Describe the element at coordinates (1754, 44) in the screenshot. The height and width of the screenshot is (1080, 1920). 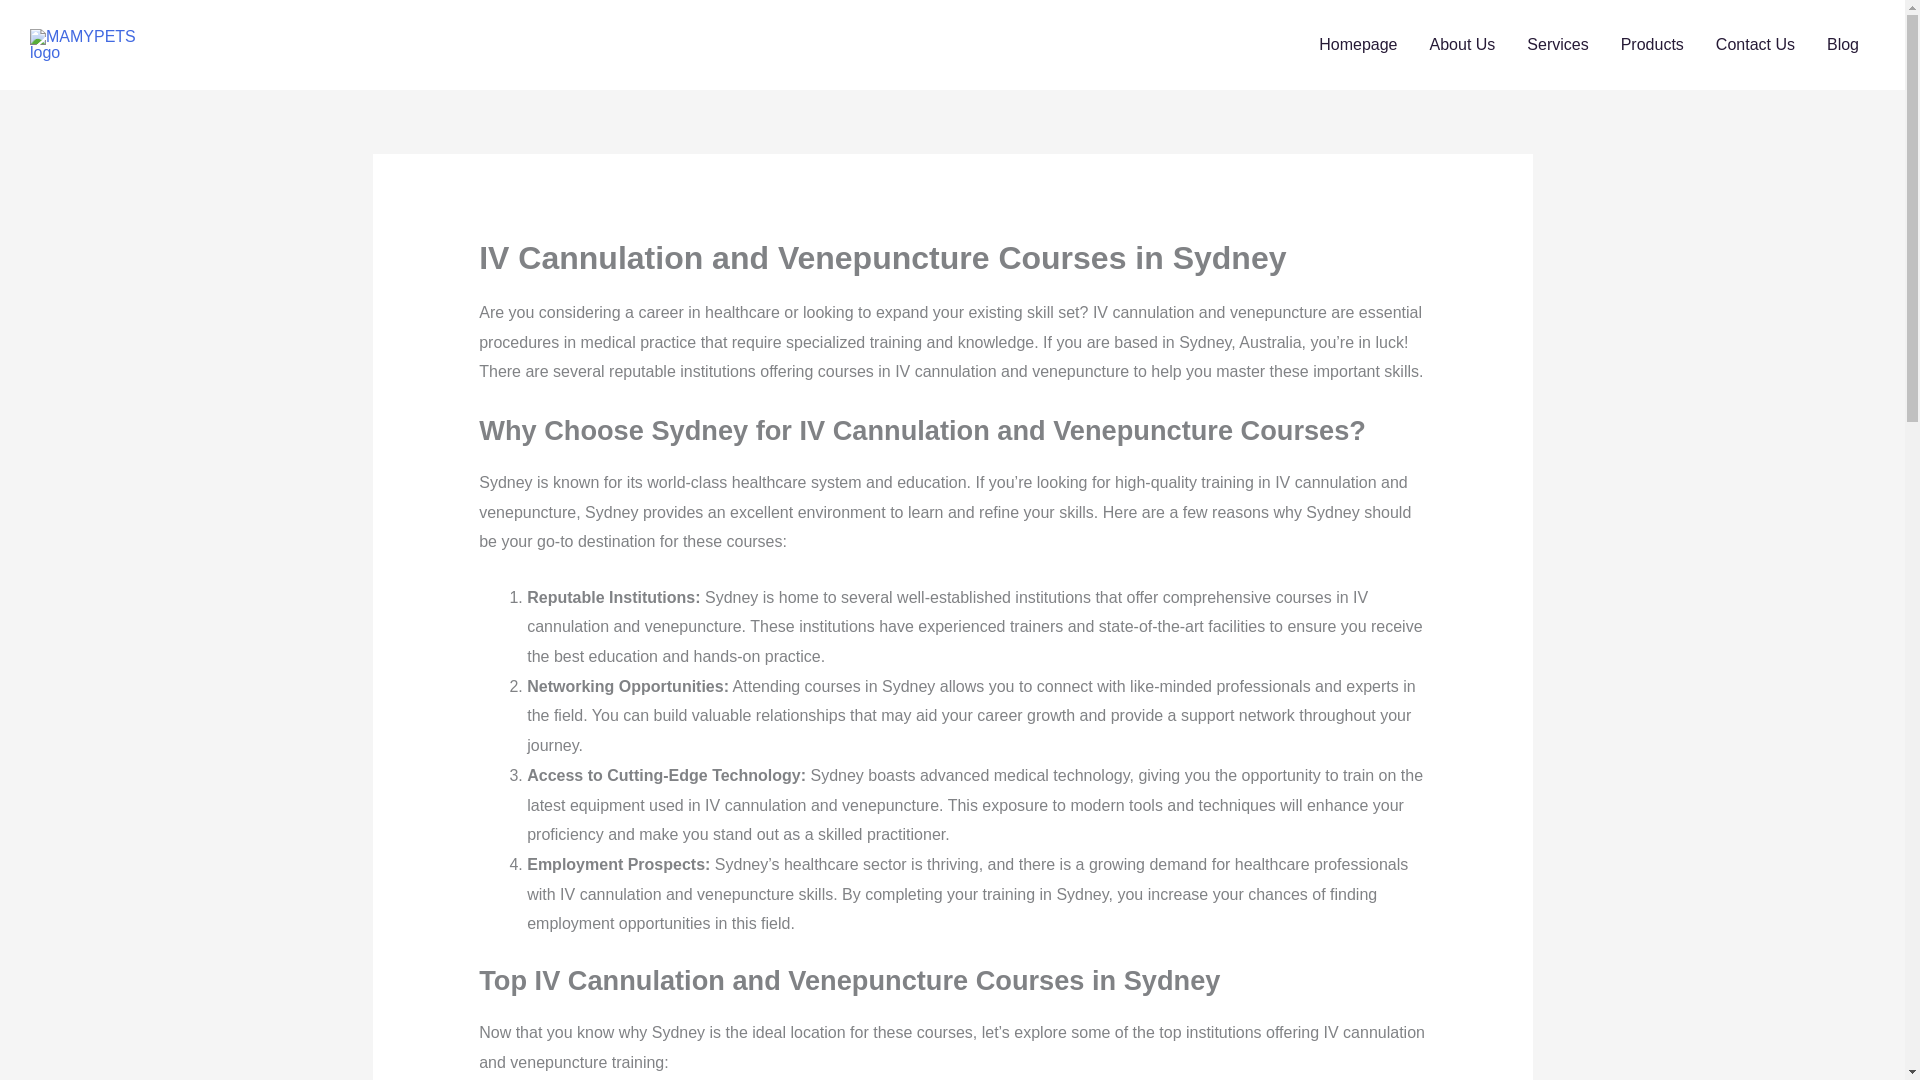
I see `Contact Us` at that location.